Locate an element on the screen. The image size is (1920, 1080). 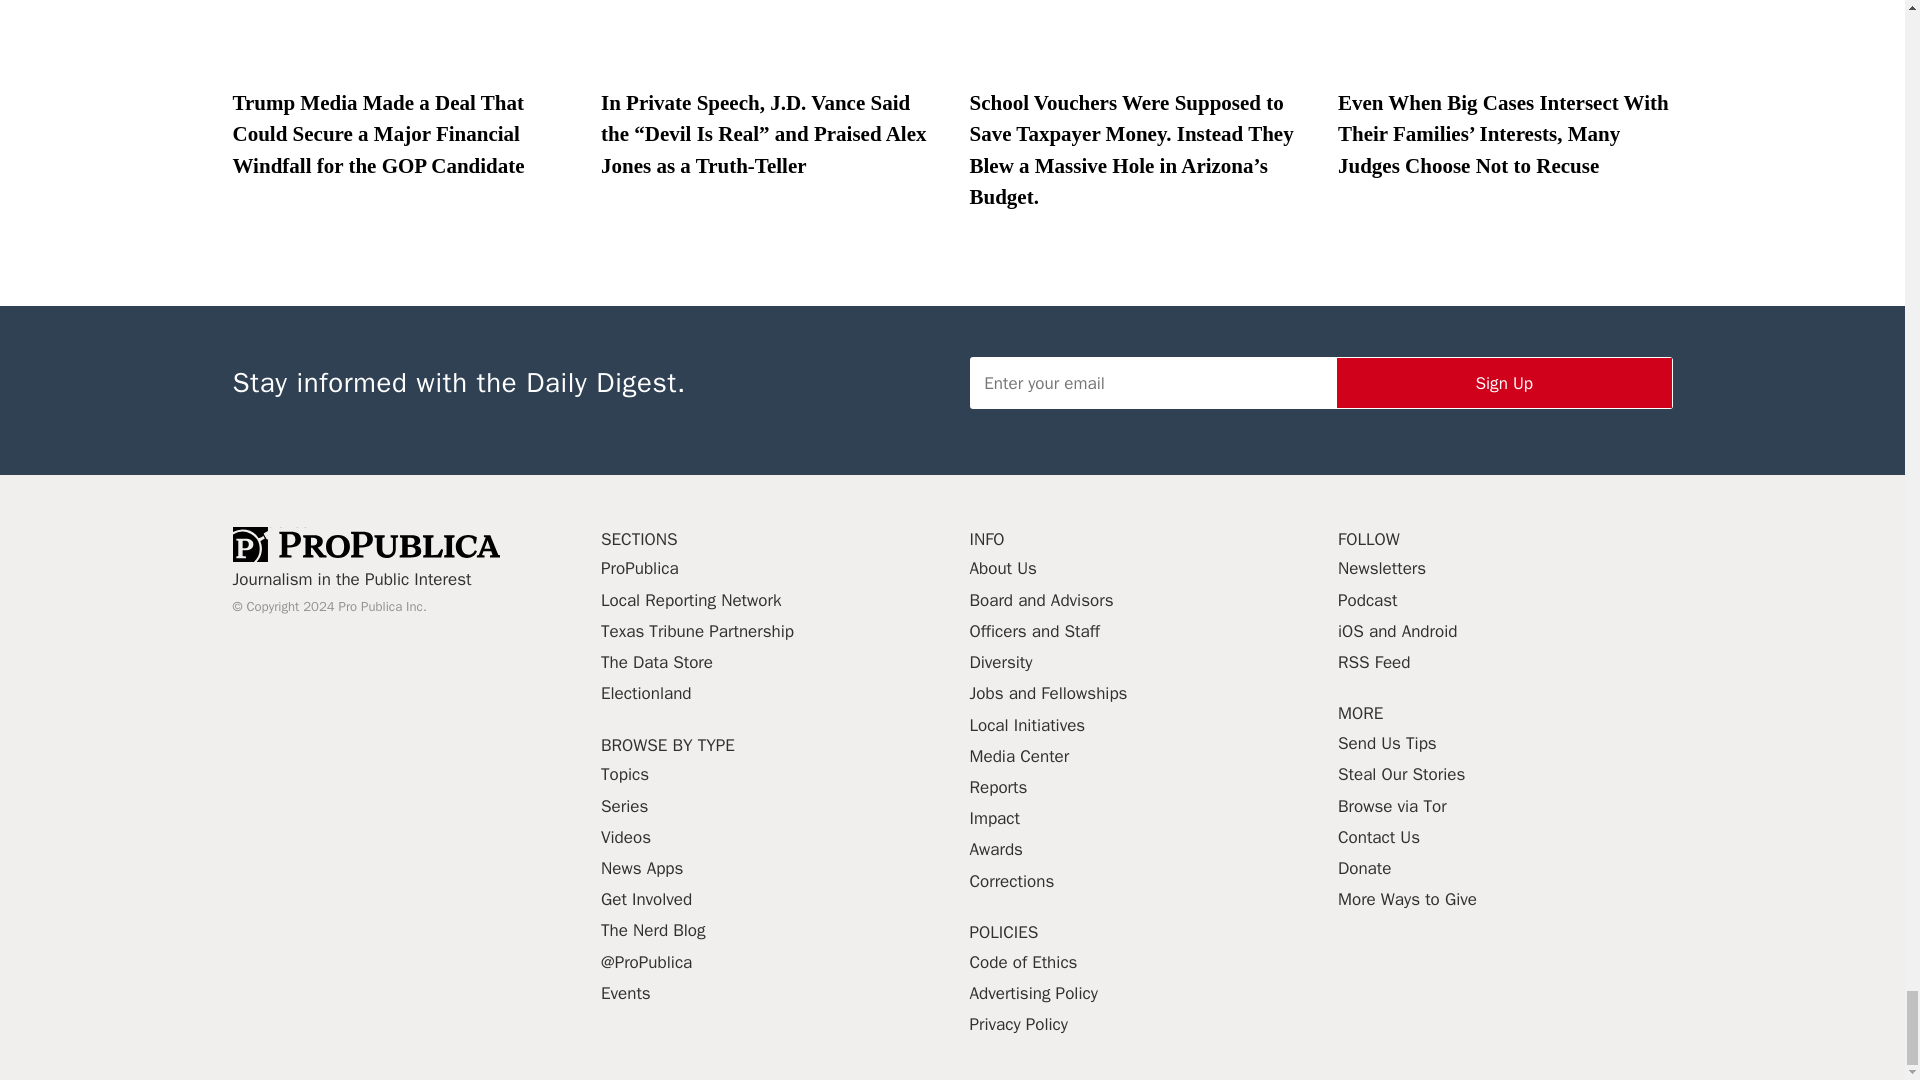
Sign Up is located at coordinates (1504, 383).